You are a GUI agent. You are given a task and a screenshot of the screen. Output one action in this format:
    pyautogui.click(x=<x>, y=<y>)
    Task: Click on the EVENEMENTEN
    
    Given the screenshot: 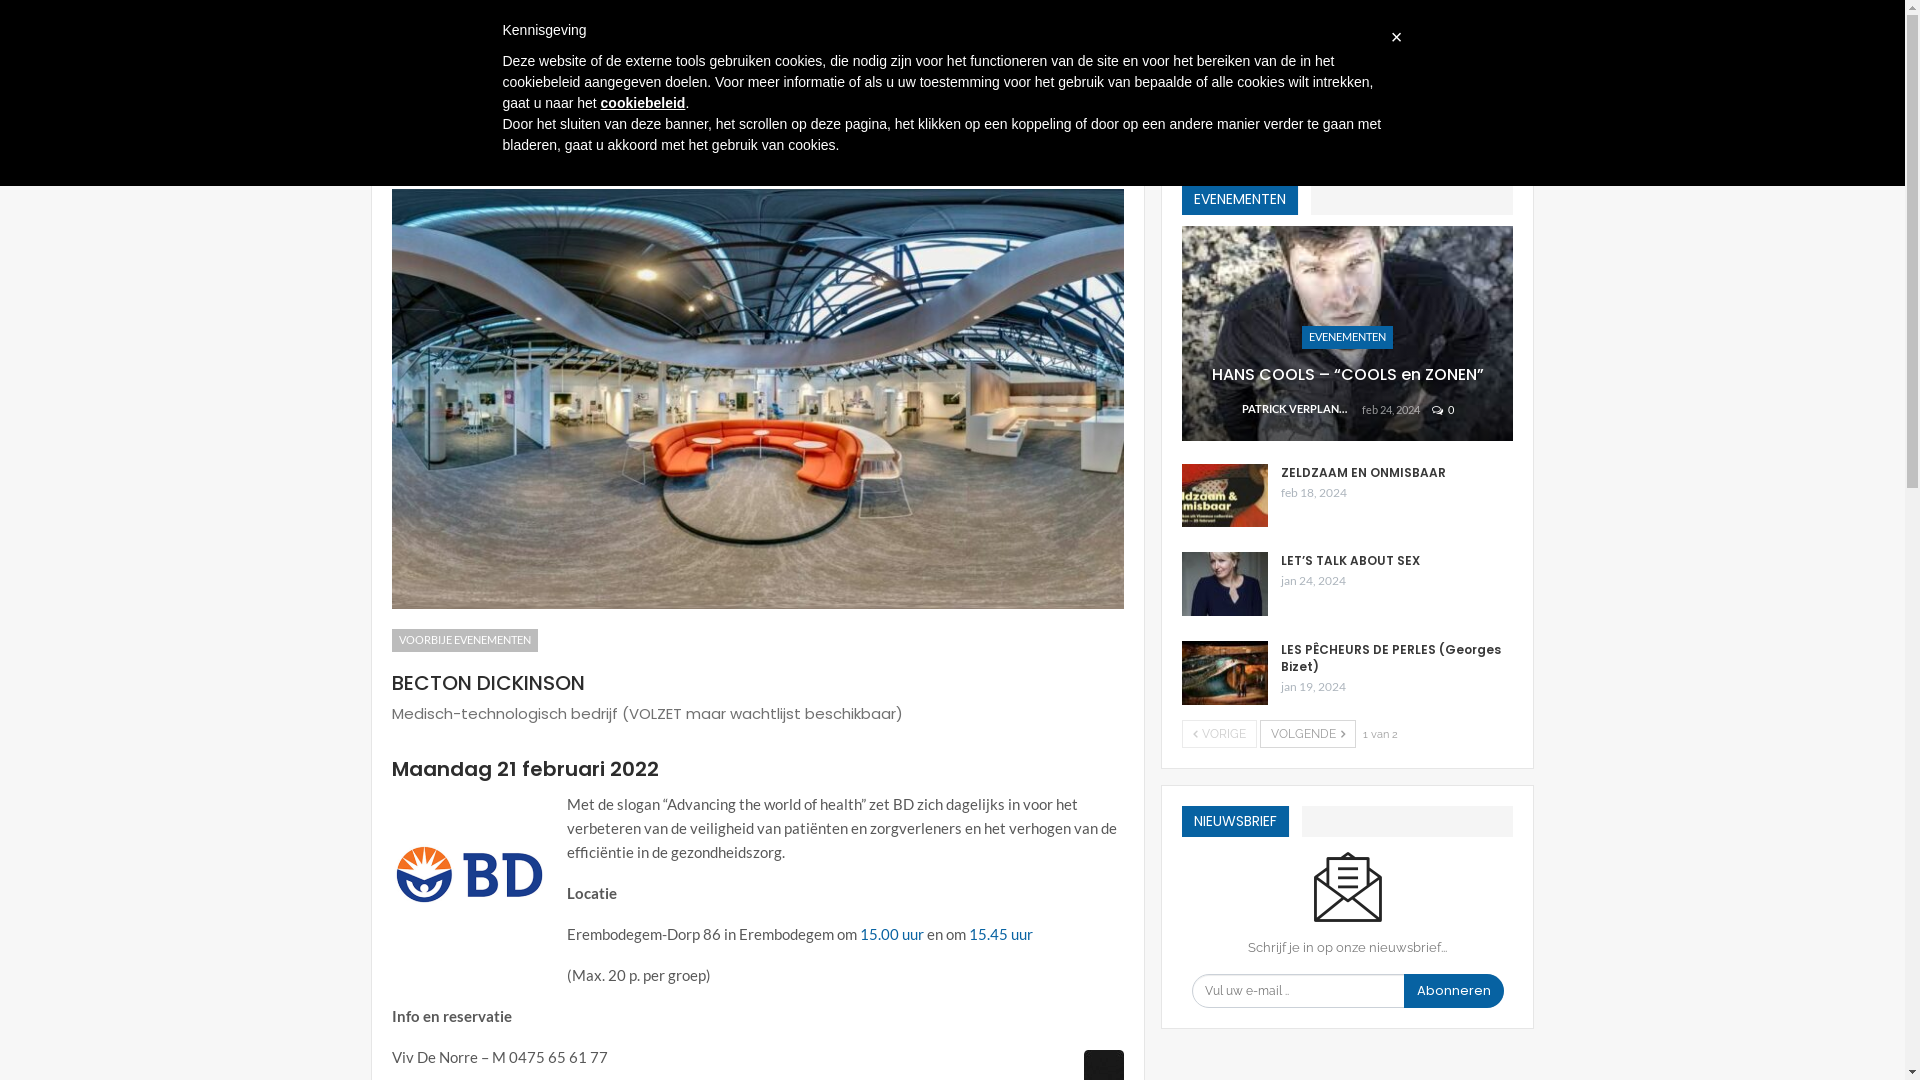 What is the action you would take?
    pyautogui.click(x=1340, y=80)
    